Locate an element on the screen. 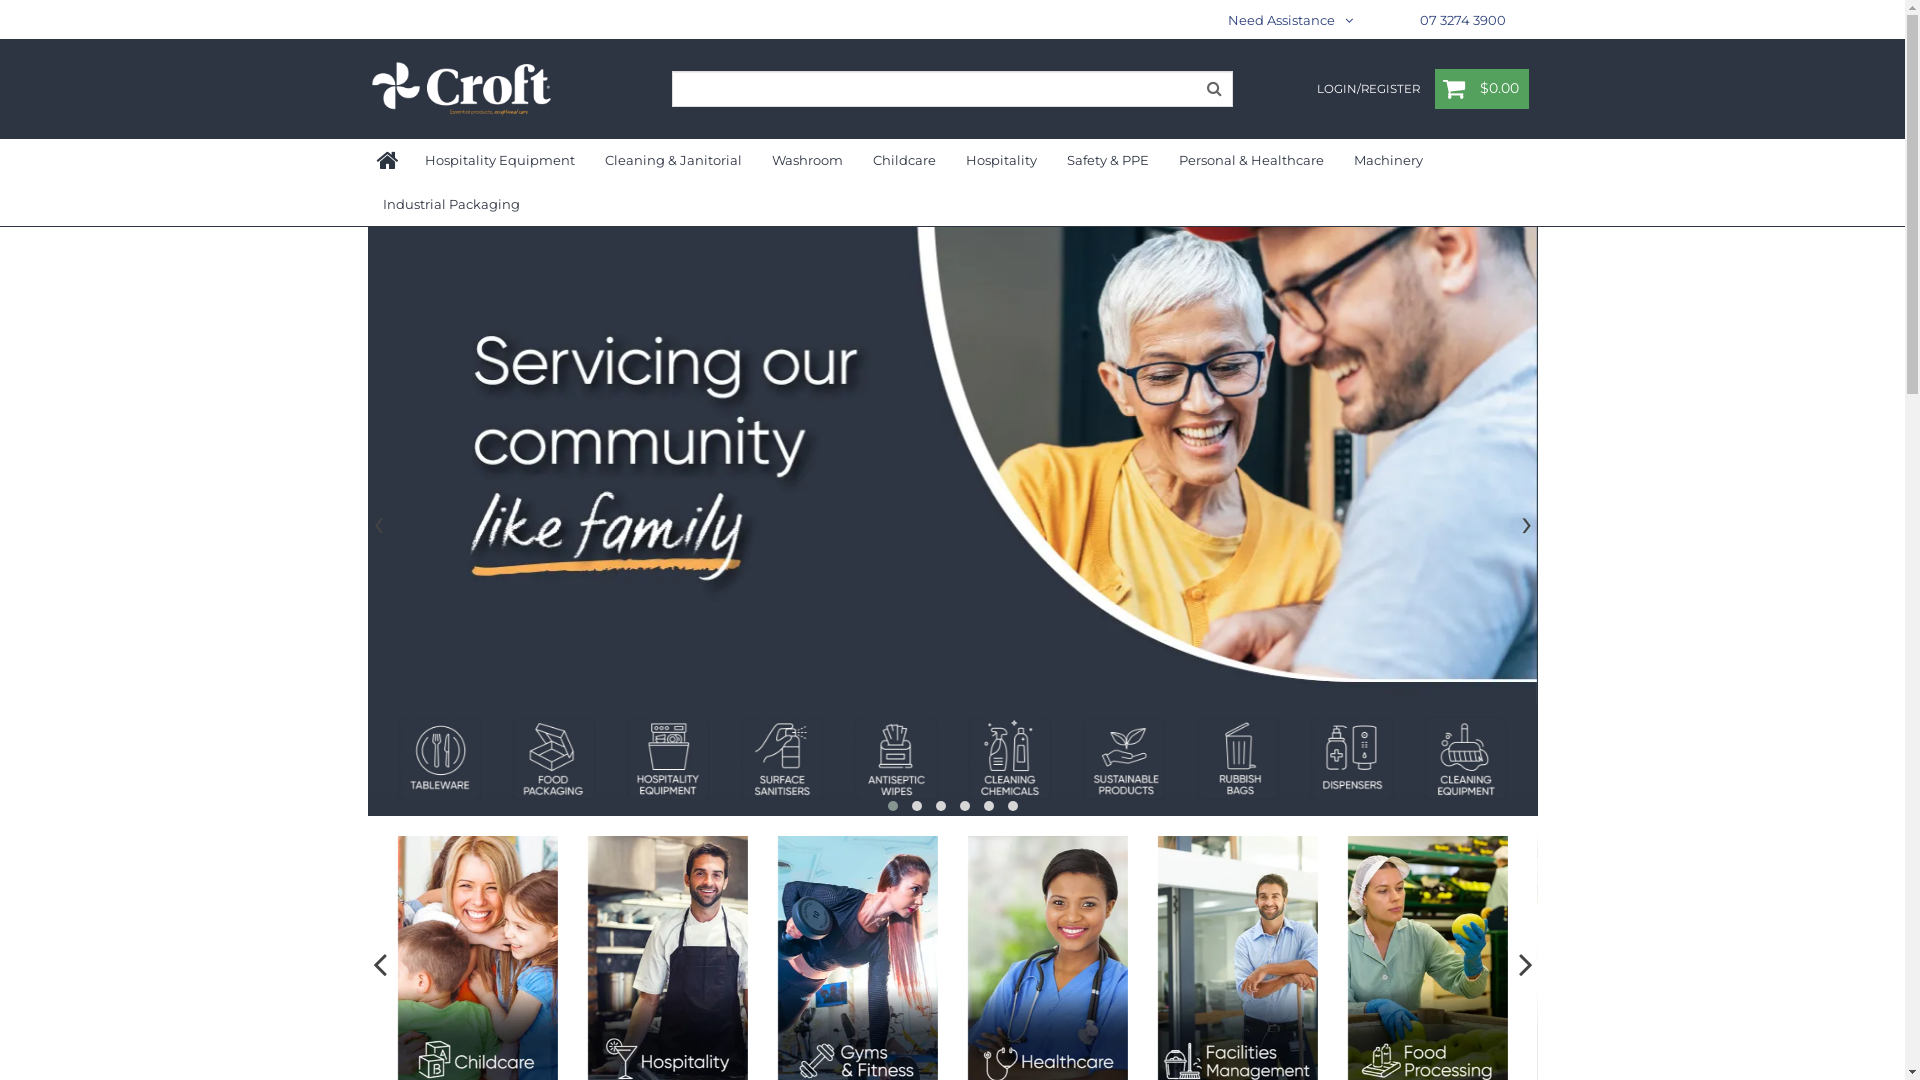  Industrial Packaging is located at coordinates (452, 204).